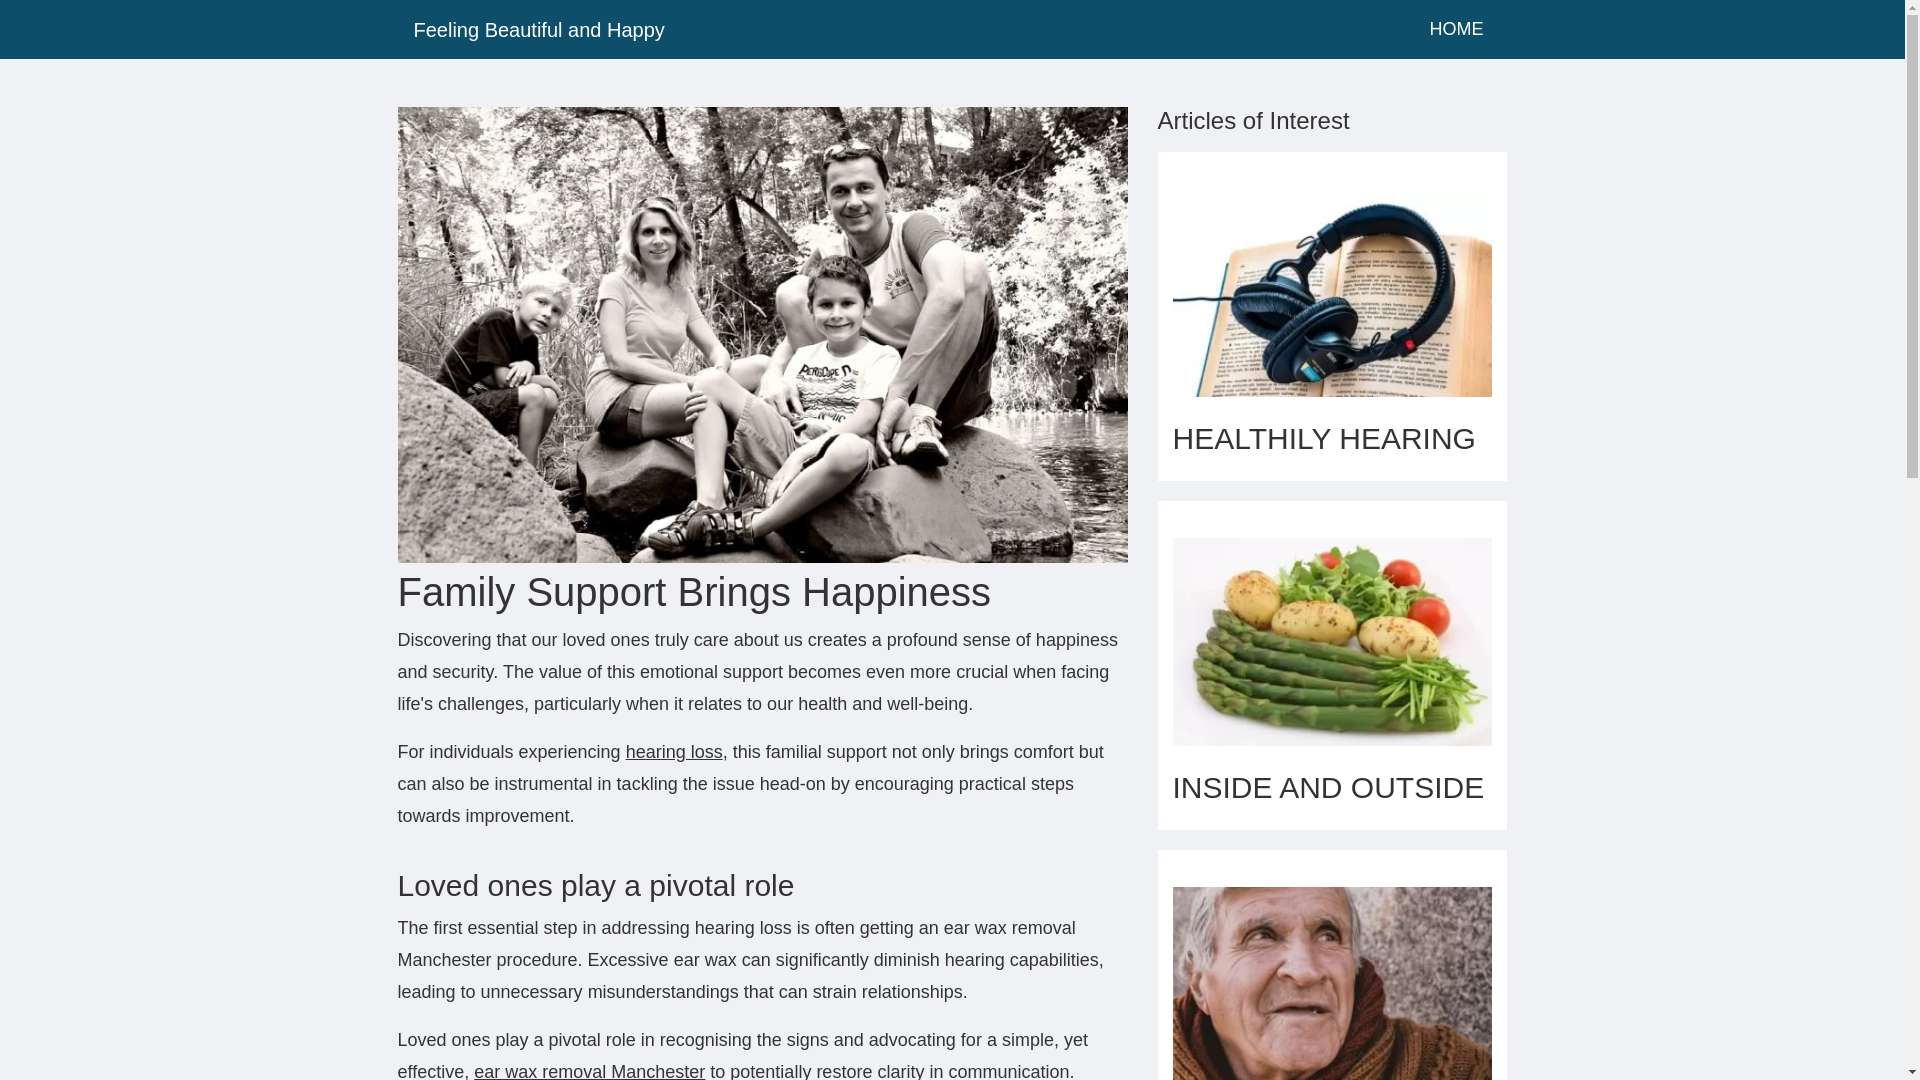  What do you see at coordinates (674, 752) in the screenshot?
I see `hearing loss` at bounding box center [674, 752].